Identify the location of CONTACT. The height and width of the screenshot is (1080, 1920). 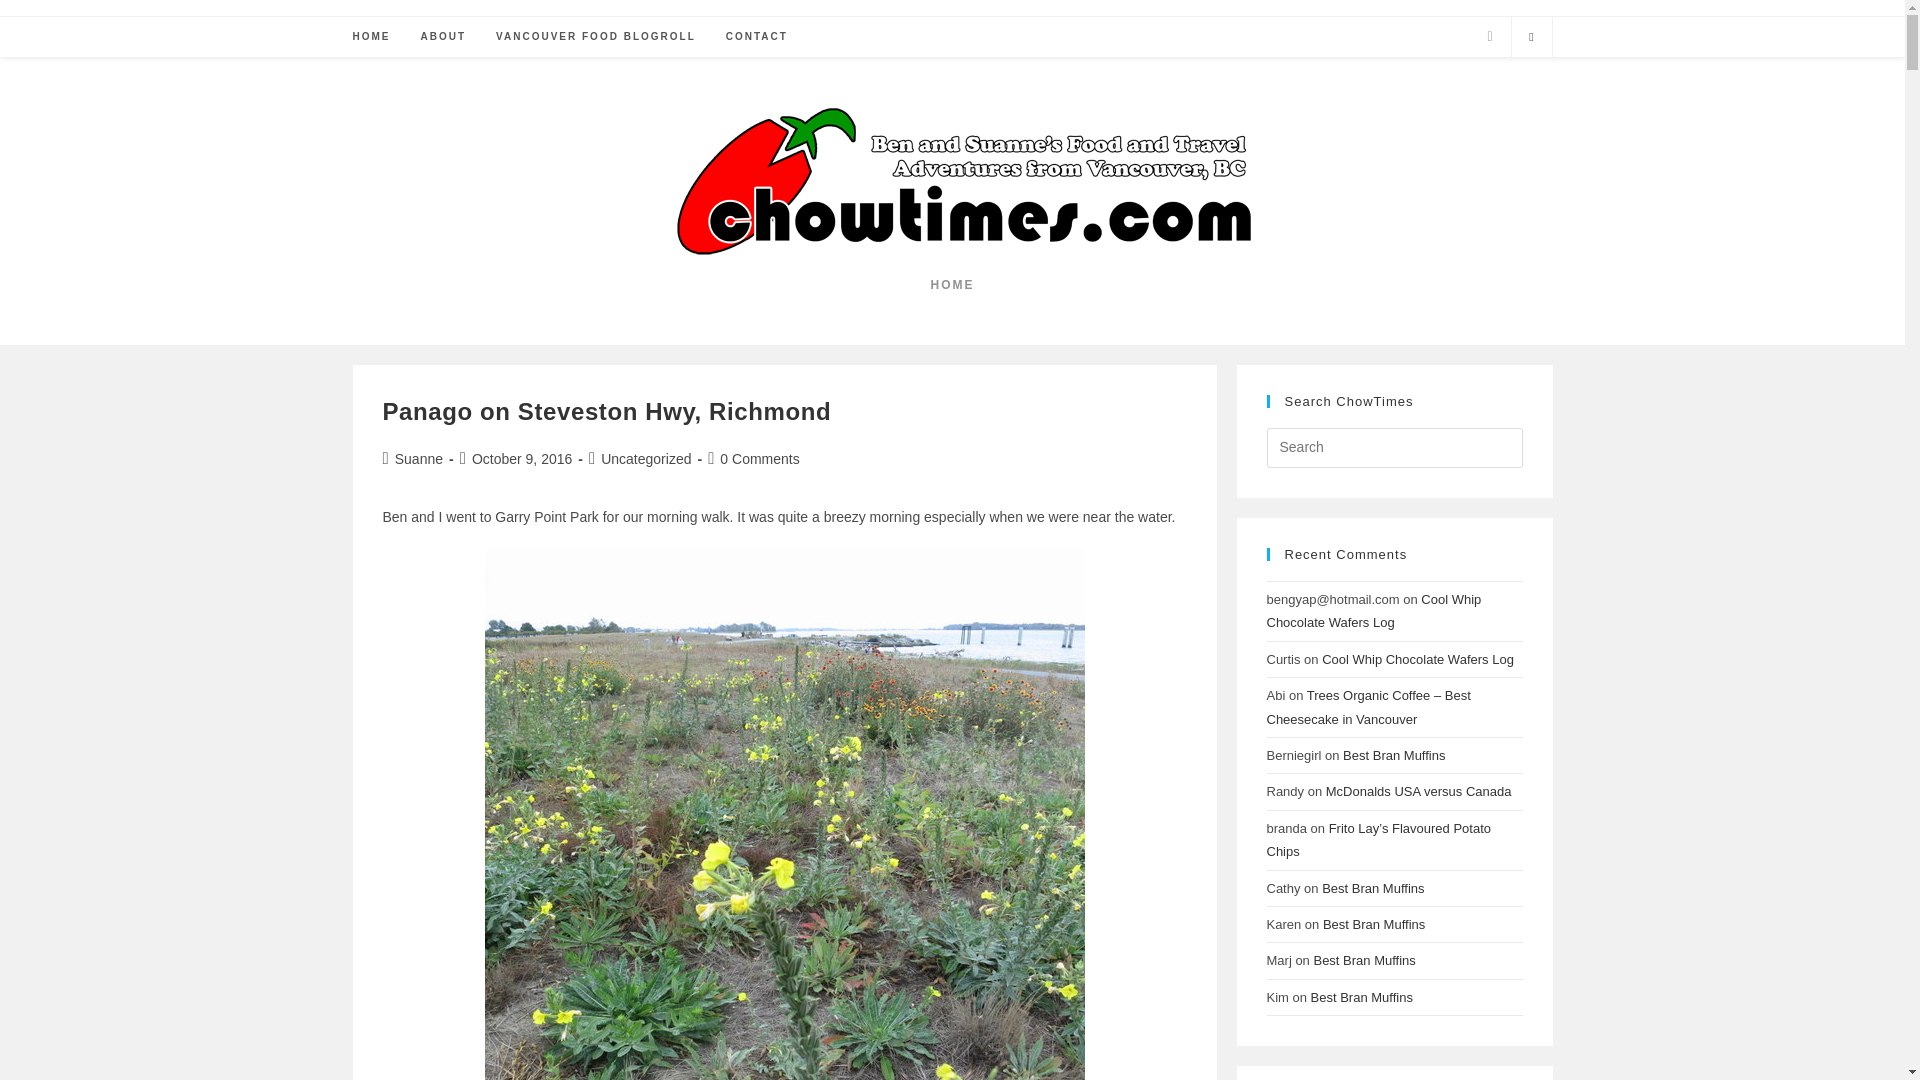
(756, 37).